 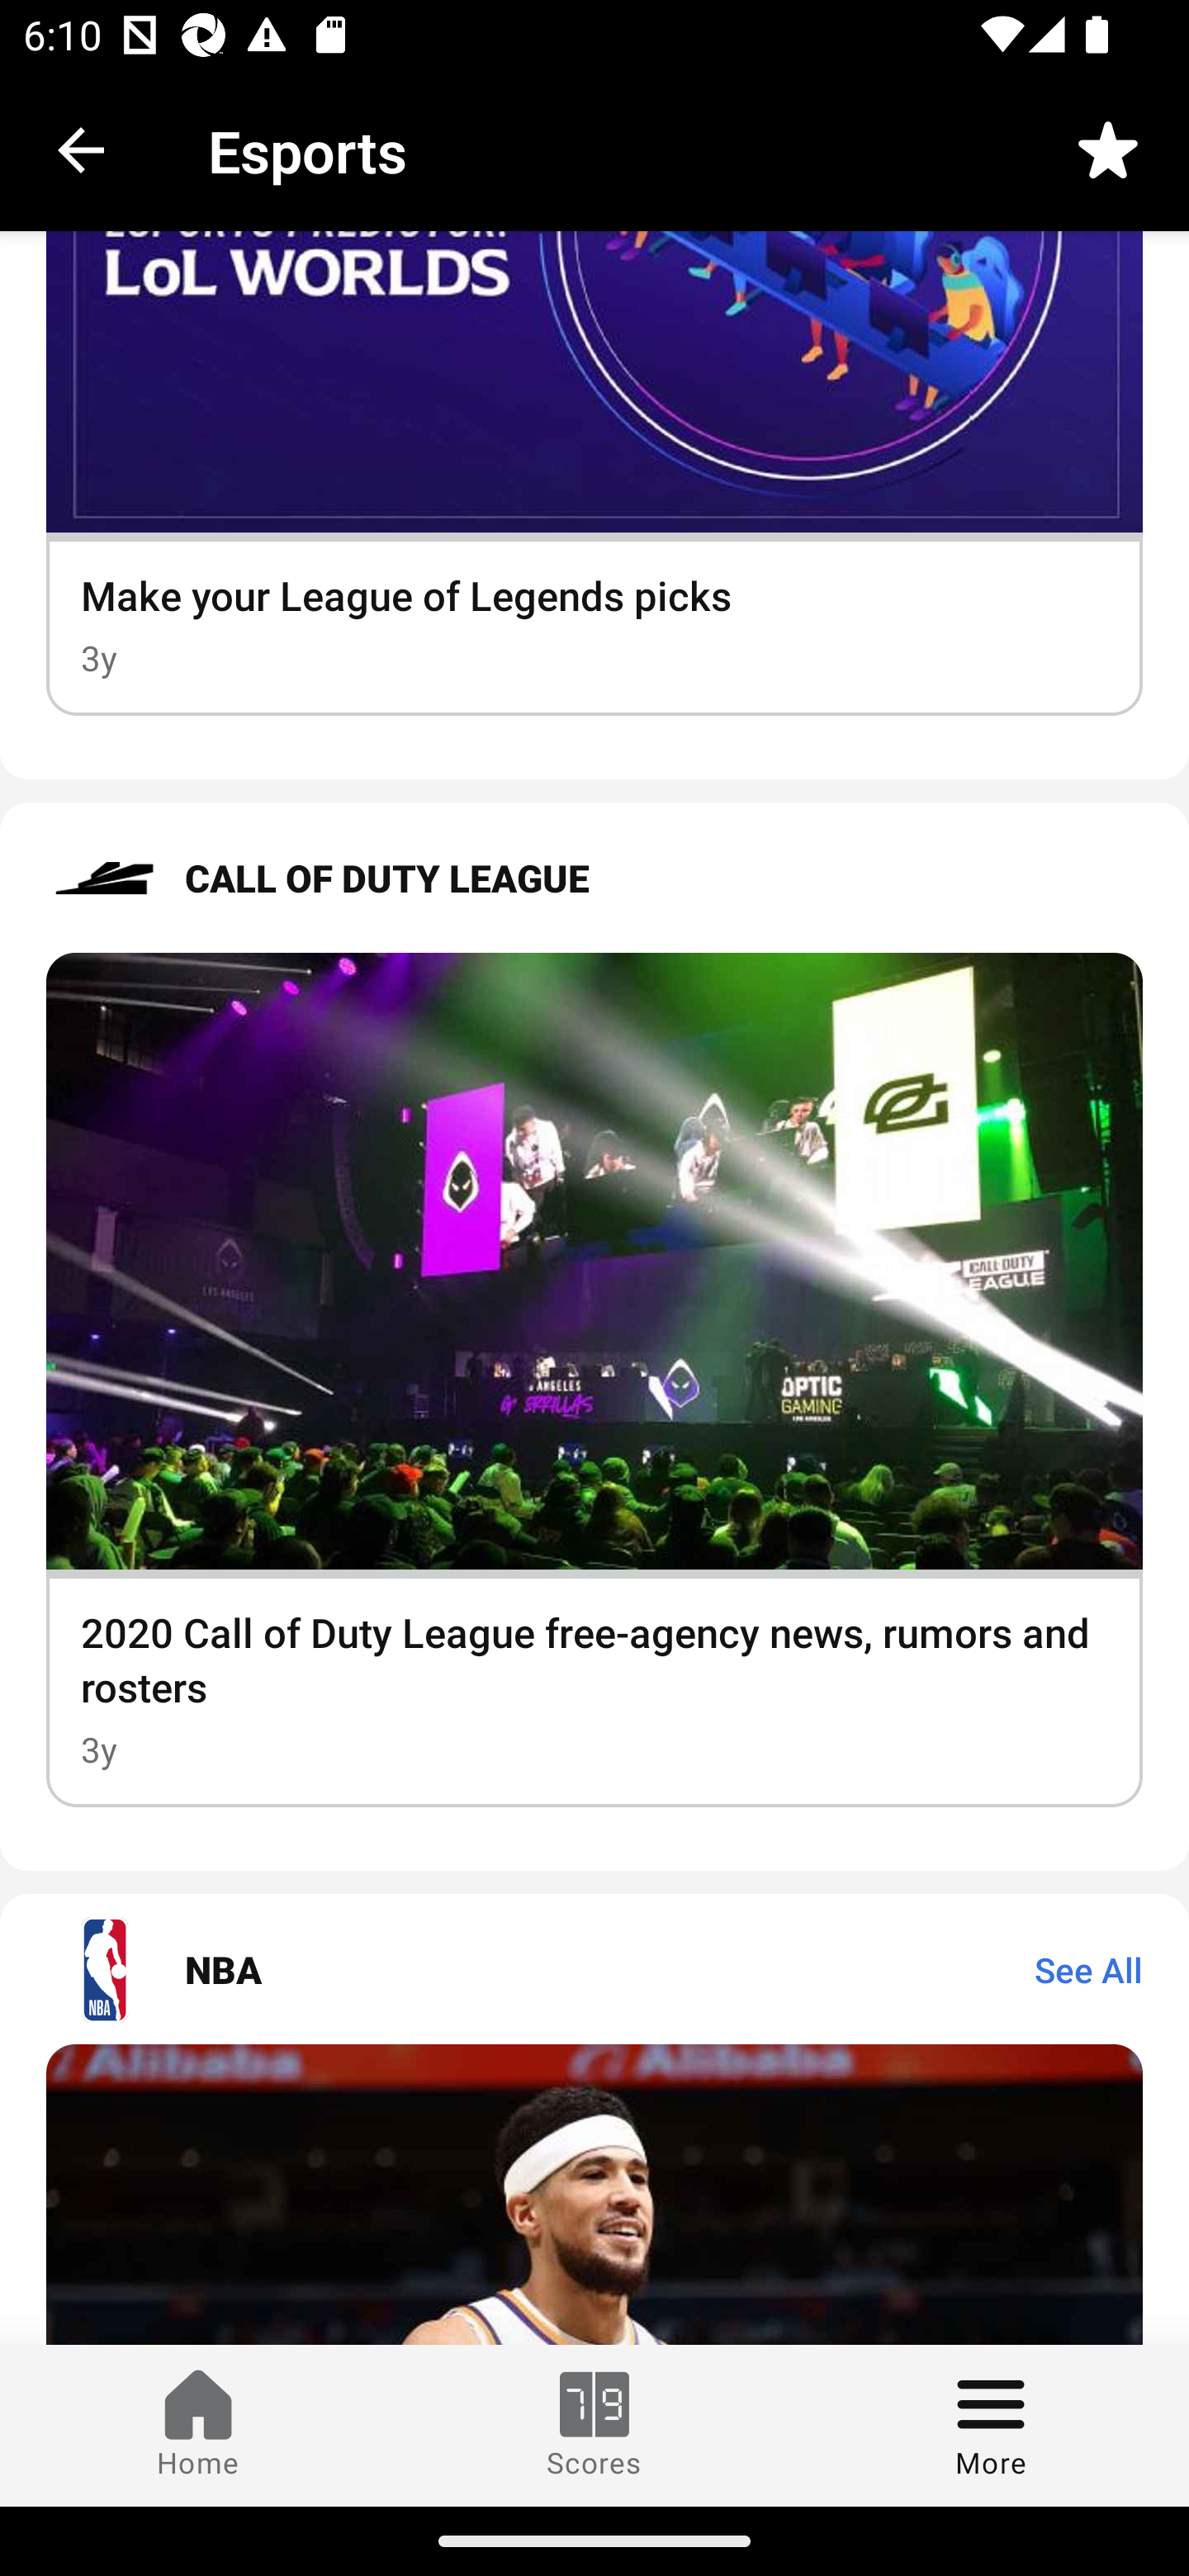 What do you see at coordinates (198, 2425) in the screenshot?
I see `Home` at bounding box center [198, 2425].